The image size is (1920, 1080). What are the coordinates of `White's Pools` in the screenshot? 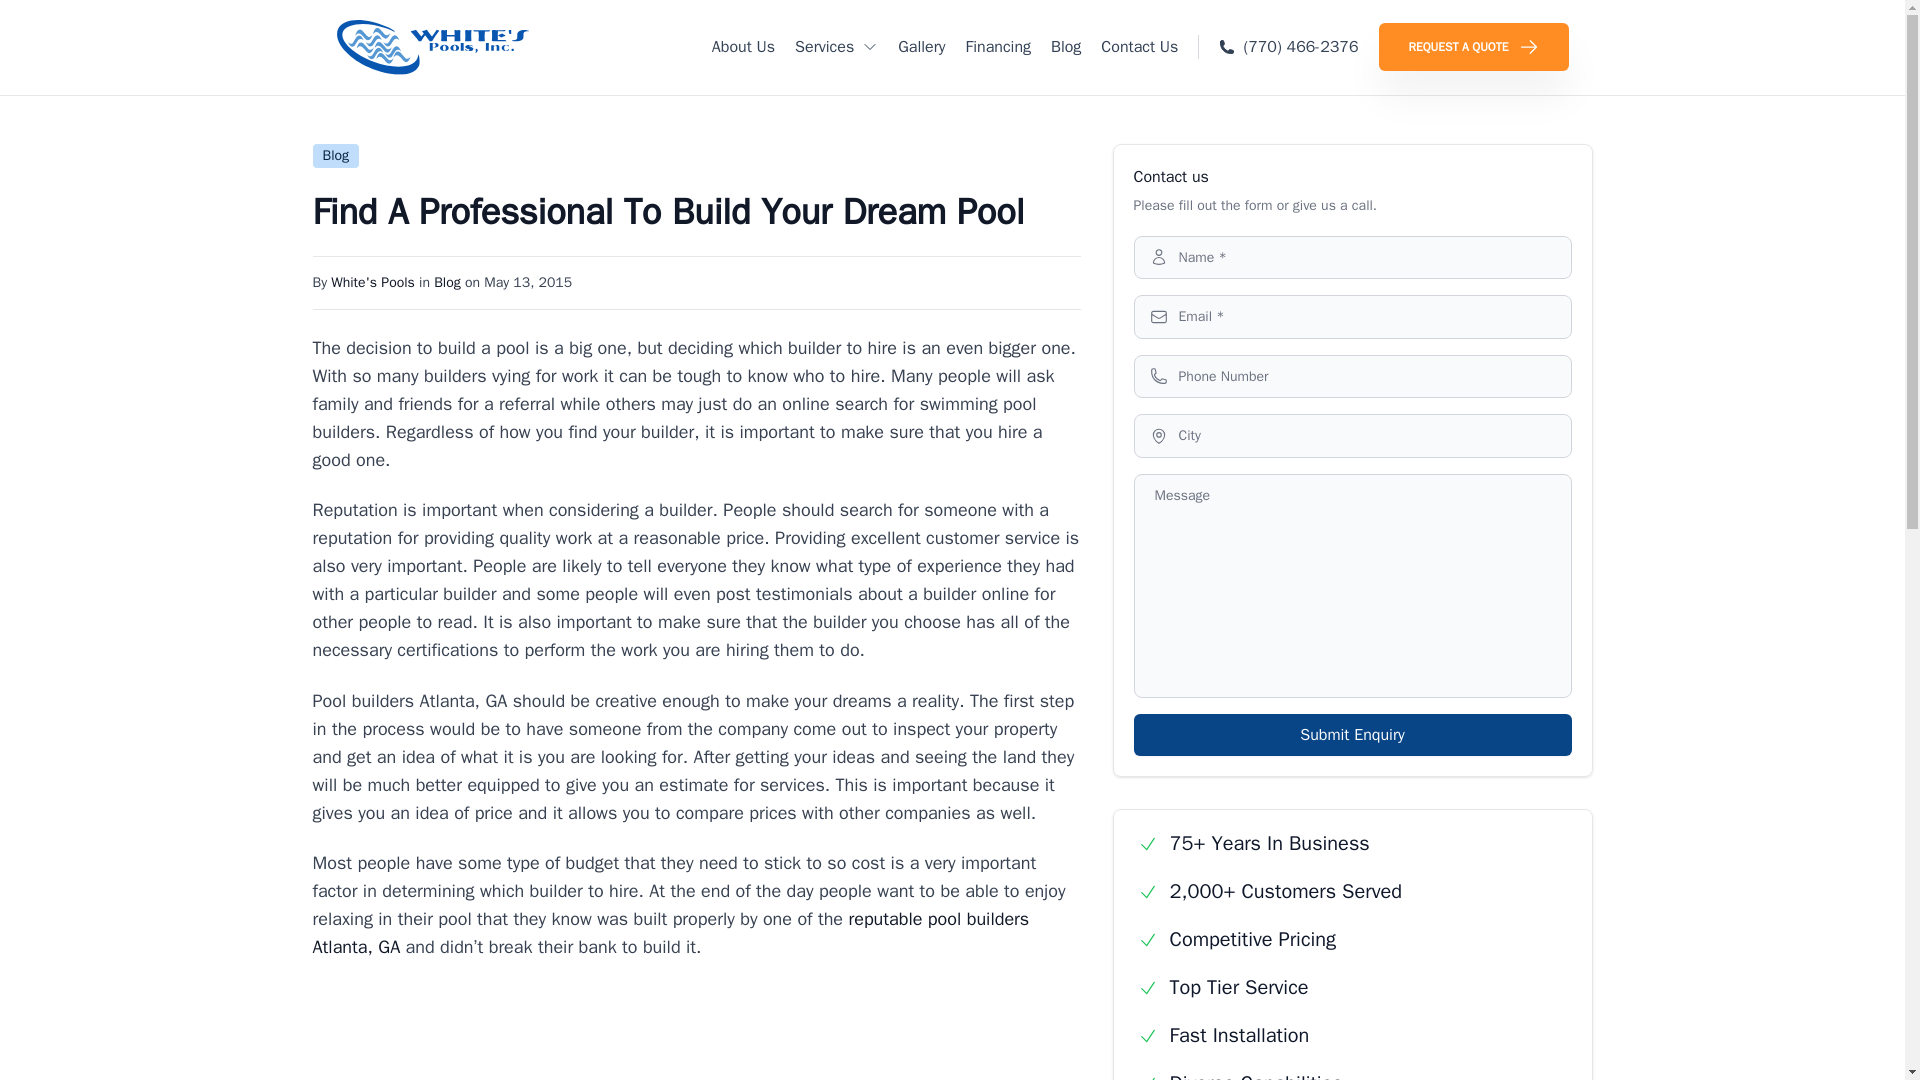 It's located at (372, 282).